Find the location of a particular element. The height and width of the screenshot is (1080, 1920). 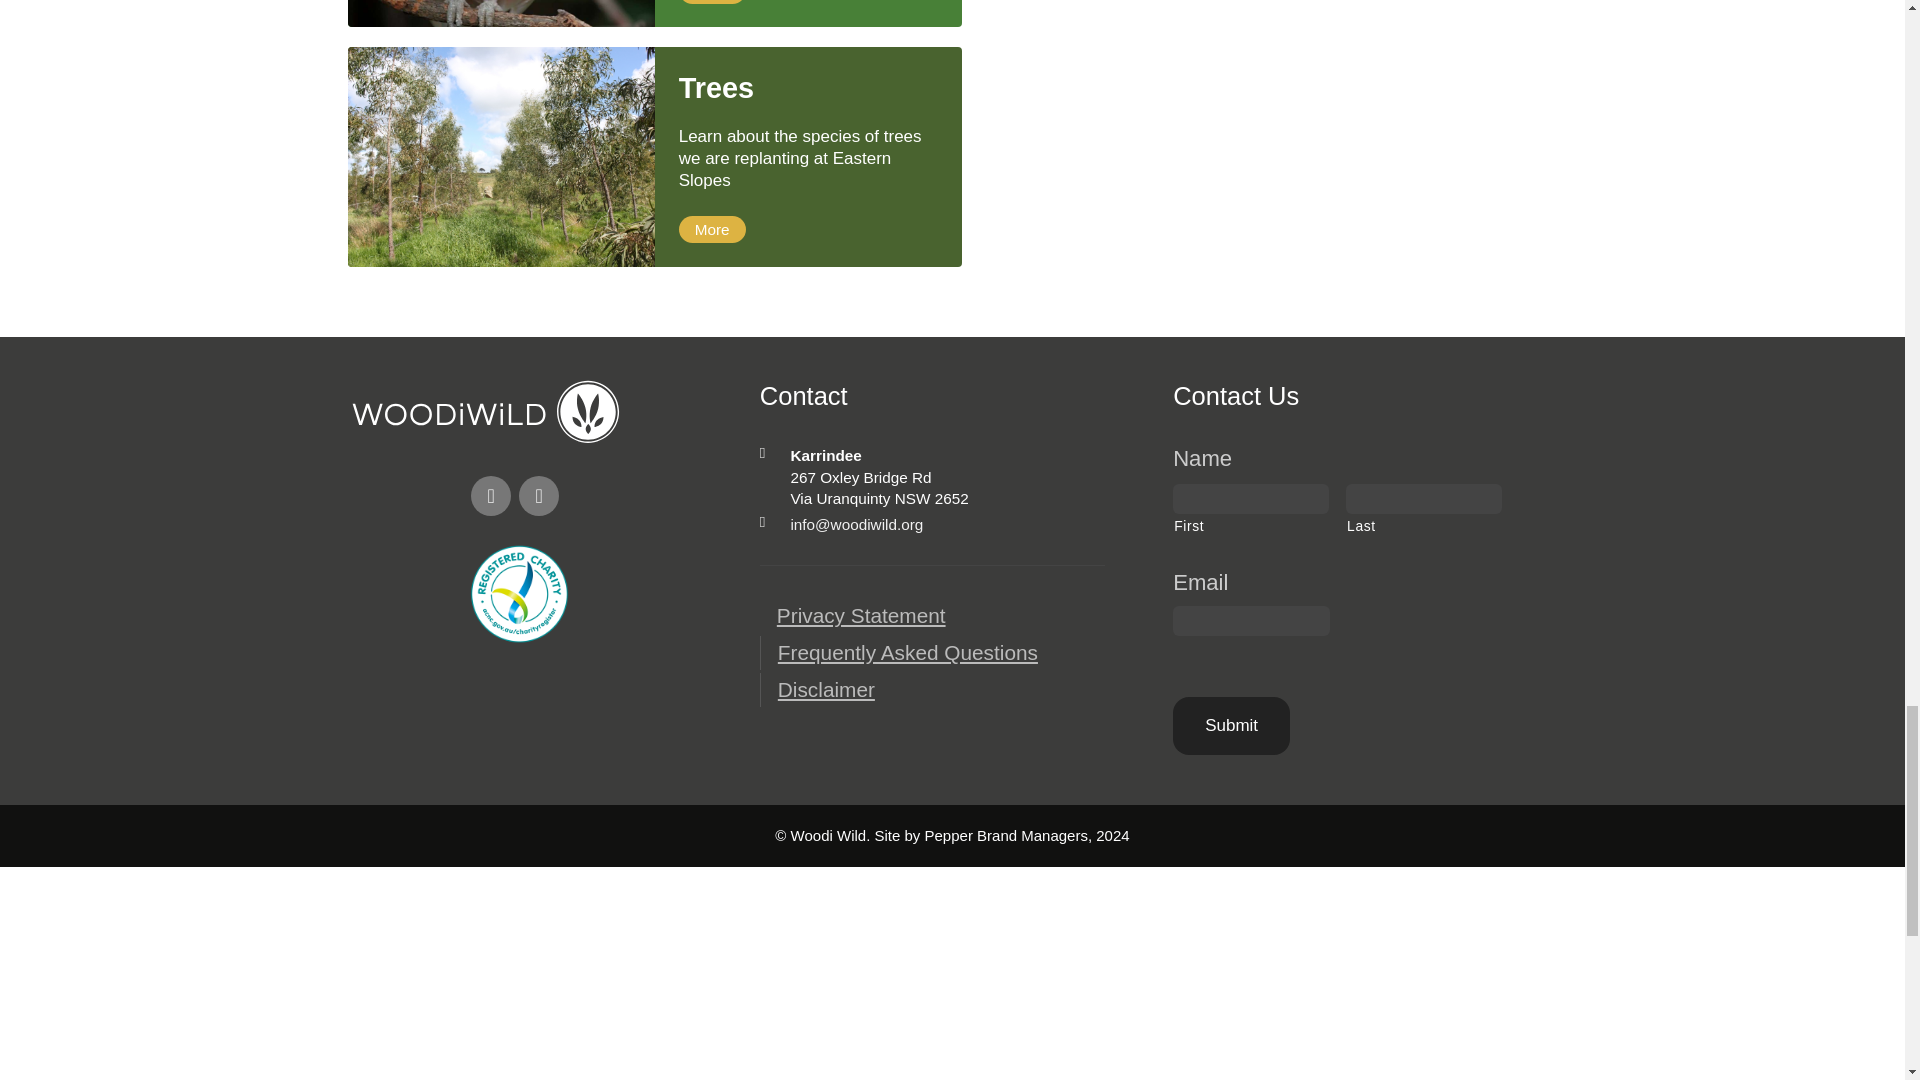

More is located at coordinates (712, 2).